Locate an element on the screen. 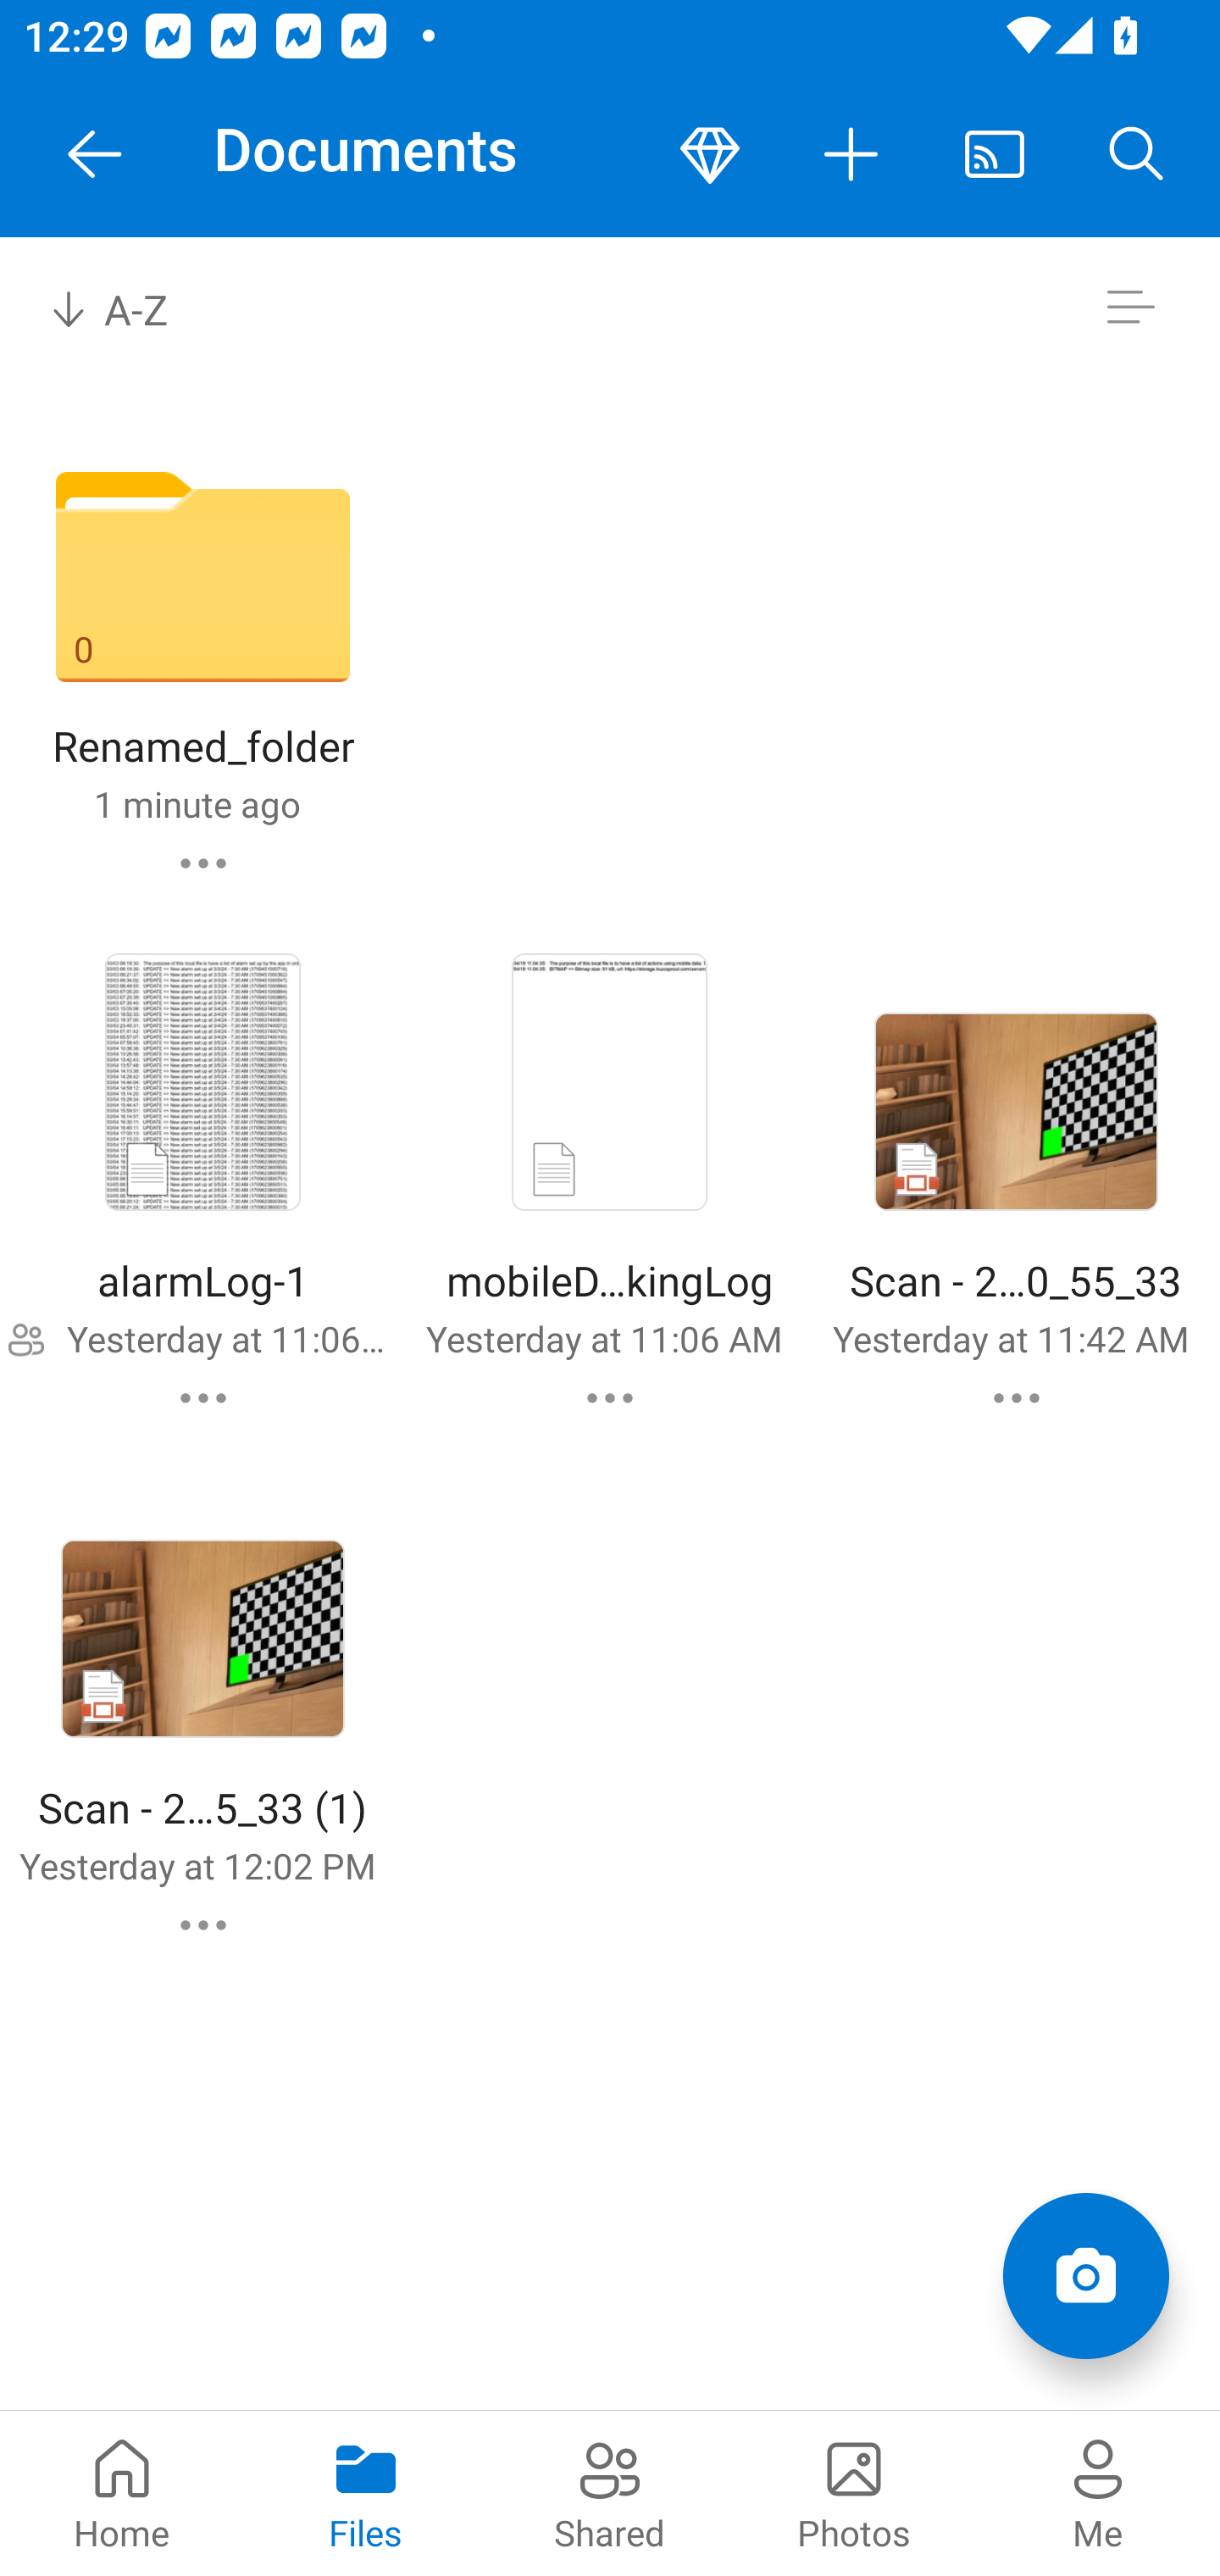 The image size is (1220, 2576). Search button is located at coordinates (1137, 154).